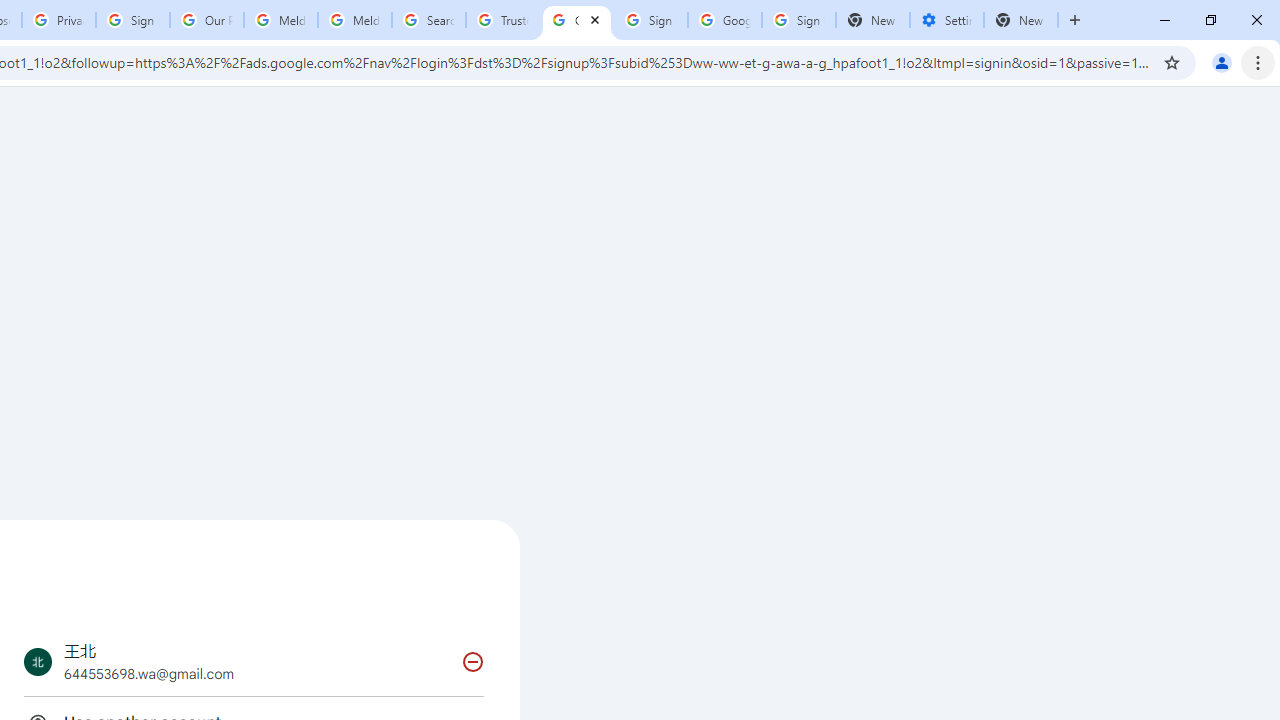 The image size is (1280, 720). Describe the element at coordinates (798, 20) in the screenshot. I see `Sign in - Google Accounts` at that location.